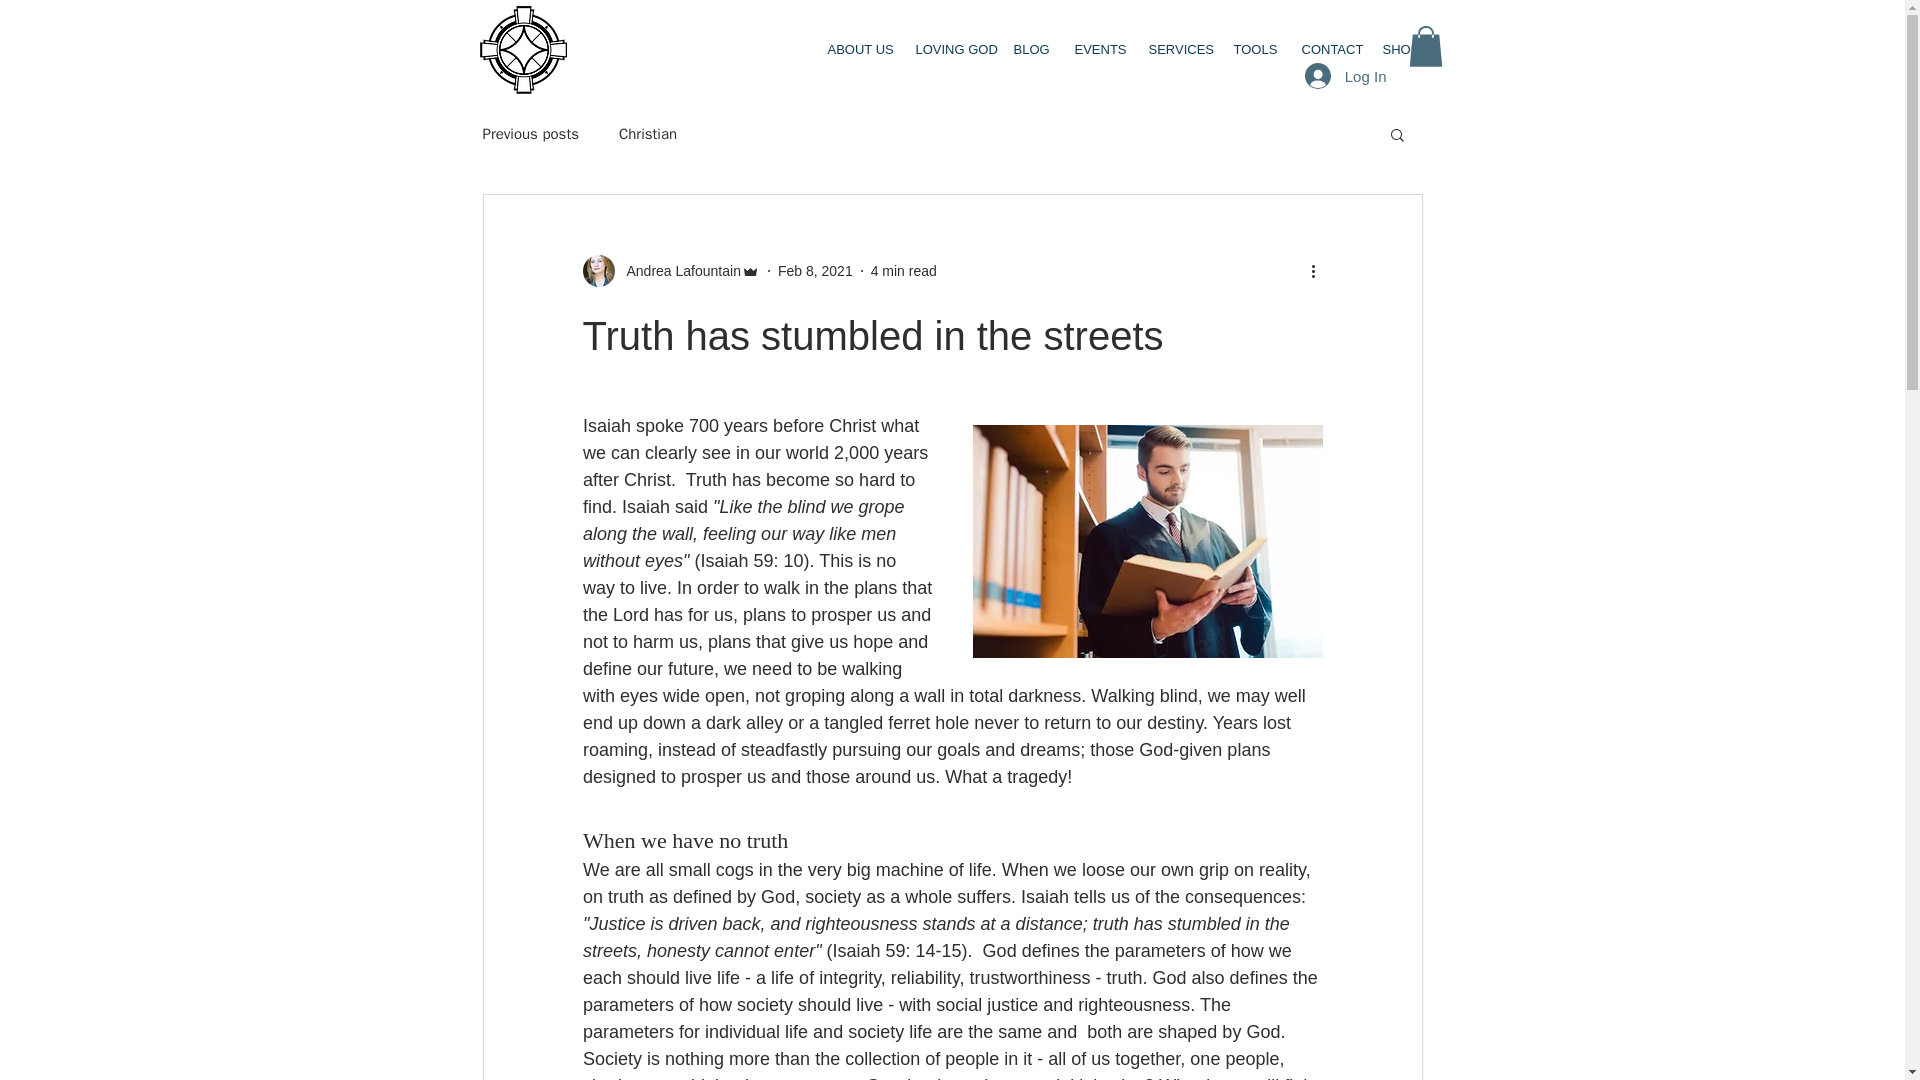 The height and width of the screenshot is (1080, 1920). I want to click on Cropped circle logo.png, so click(523, 50).